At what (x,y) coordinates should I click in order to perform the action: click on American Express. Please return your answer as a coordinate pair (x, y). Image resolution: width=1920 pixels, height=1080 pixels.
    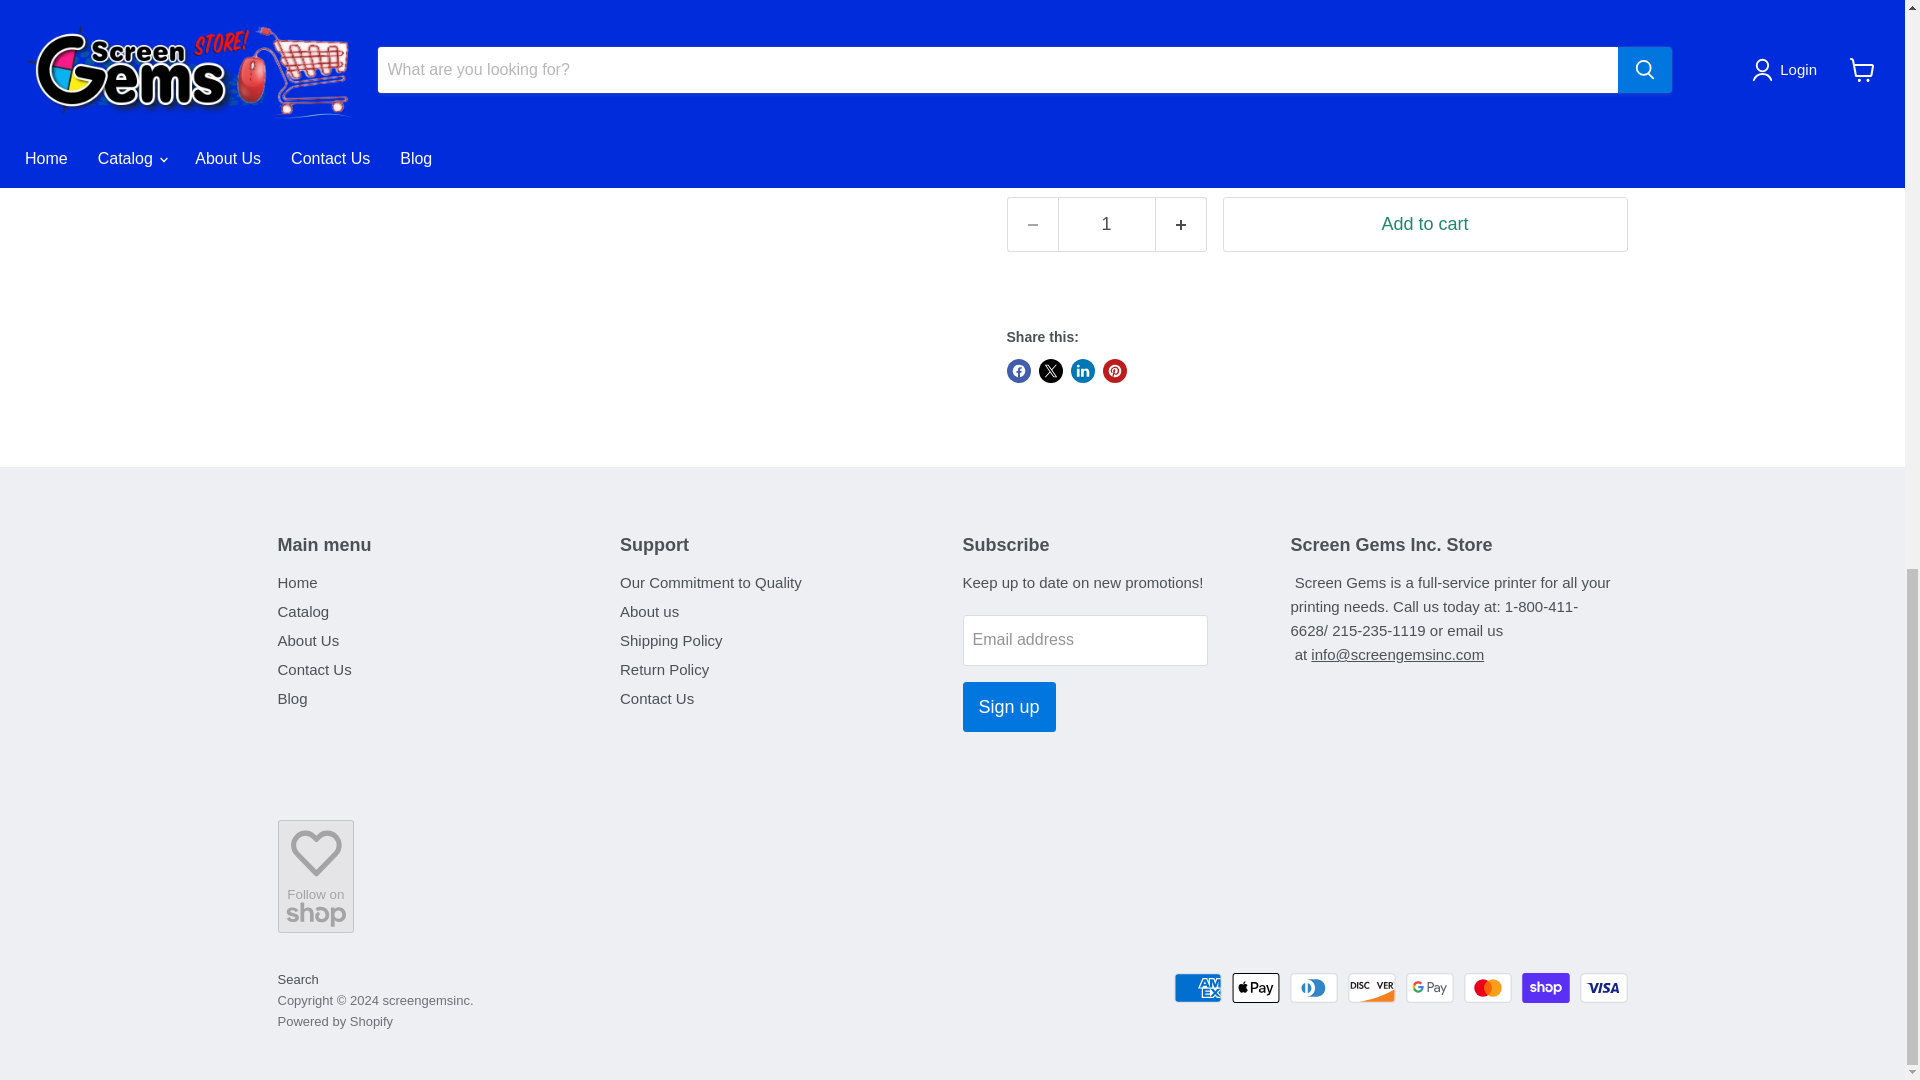
    Looking at the image, I should click on (1197, 988).